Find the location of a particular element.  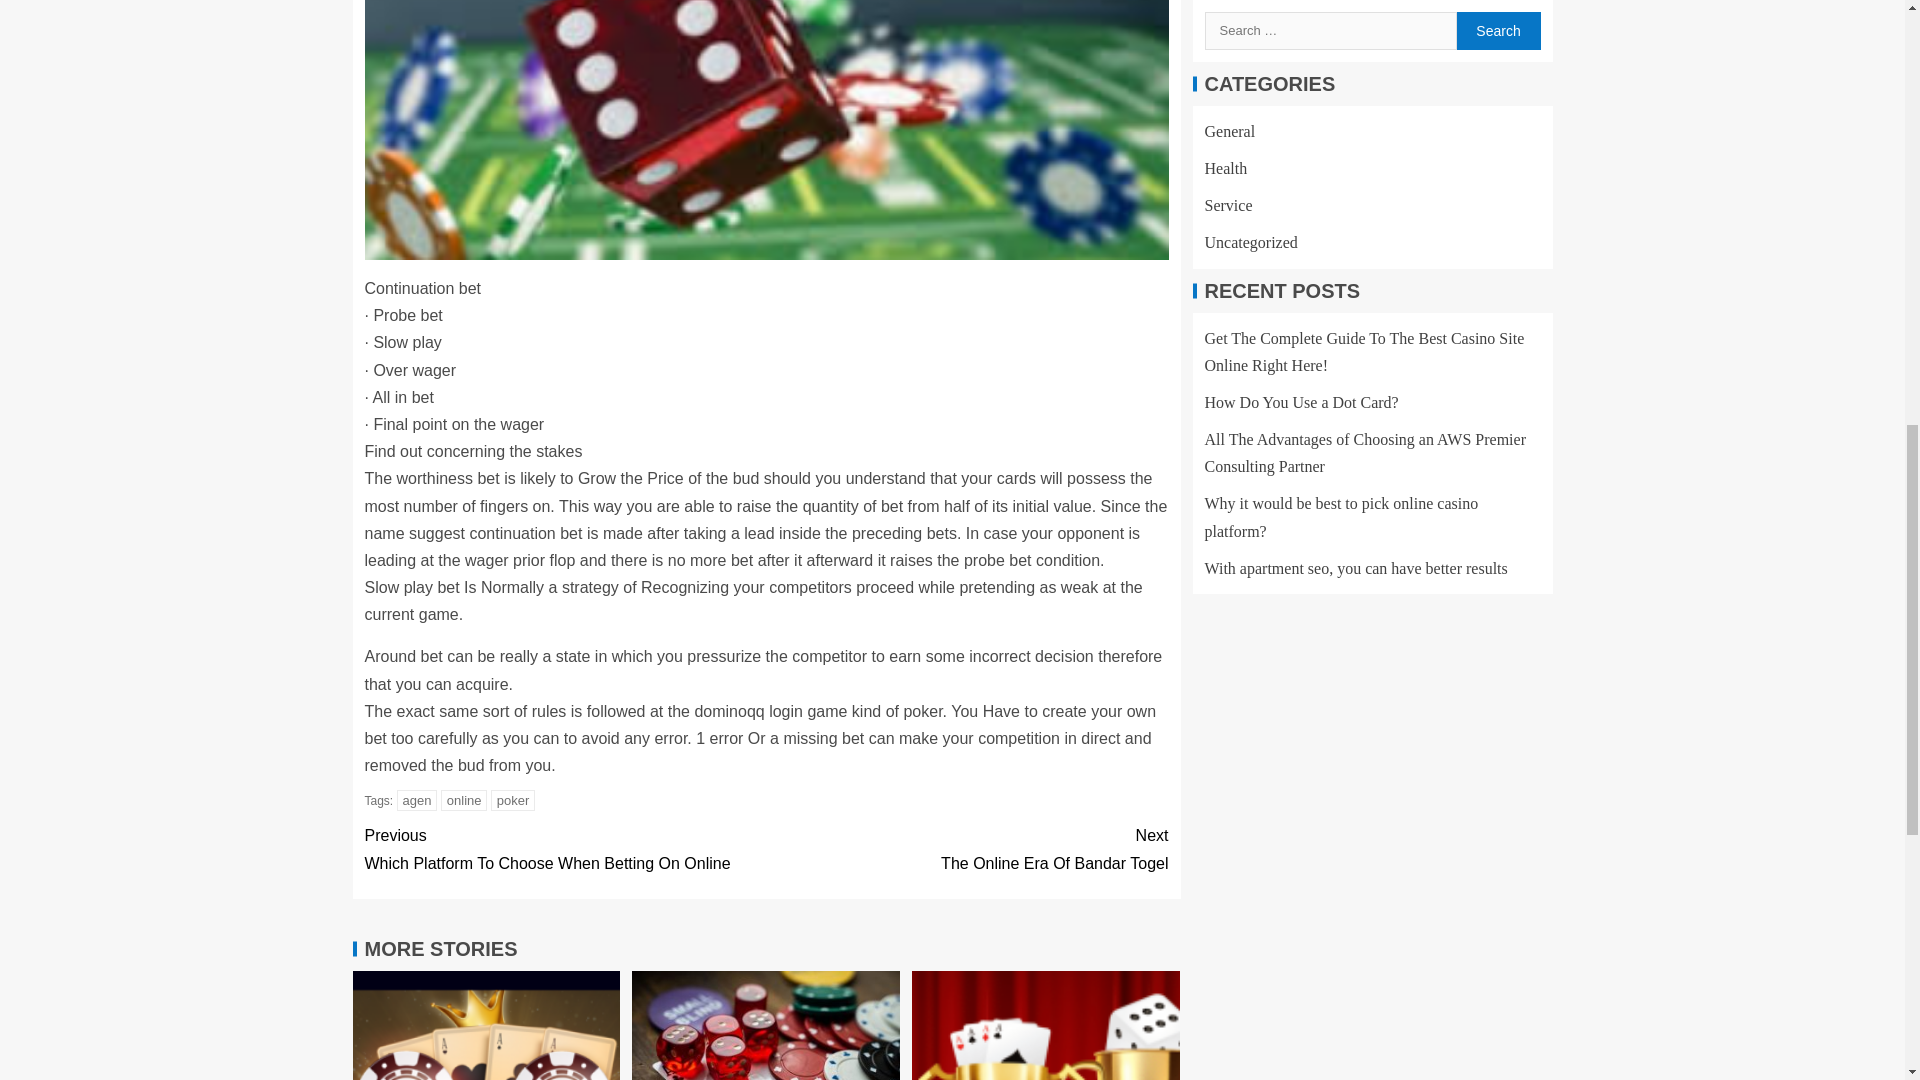

agen is located at coordinates (417, 800).